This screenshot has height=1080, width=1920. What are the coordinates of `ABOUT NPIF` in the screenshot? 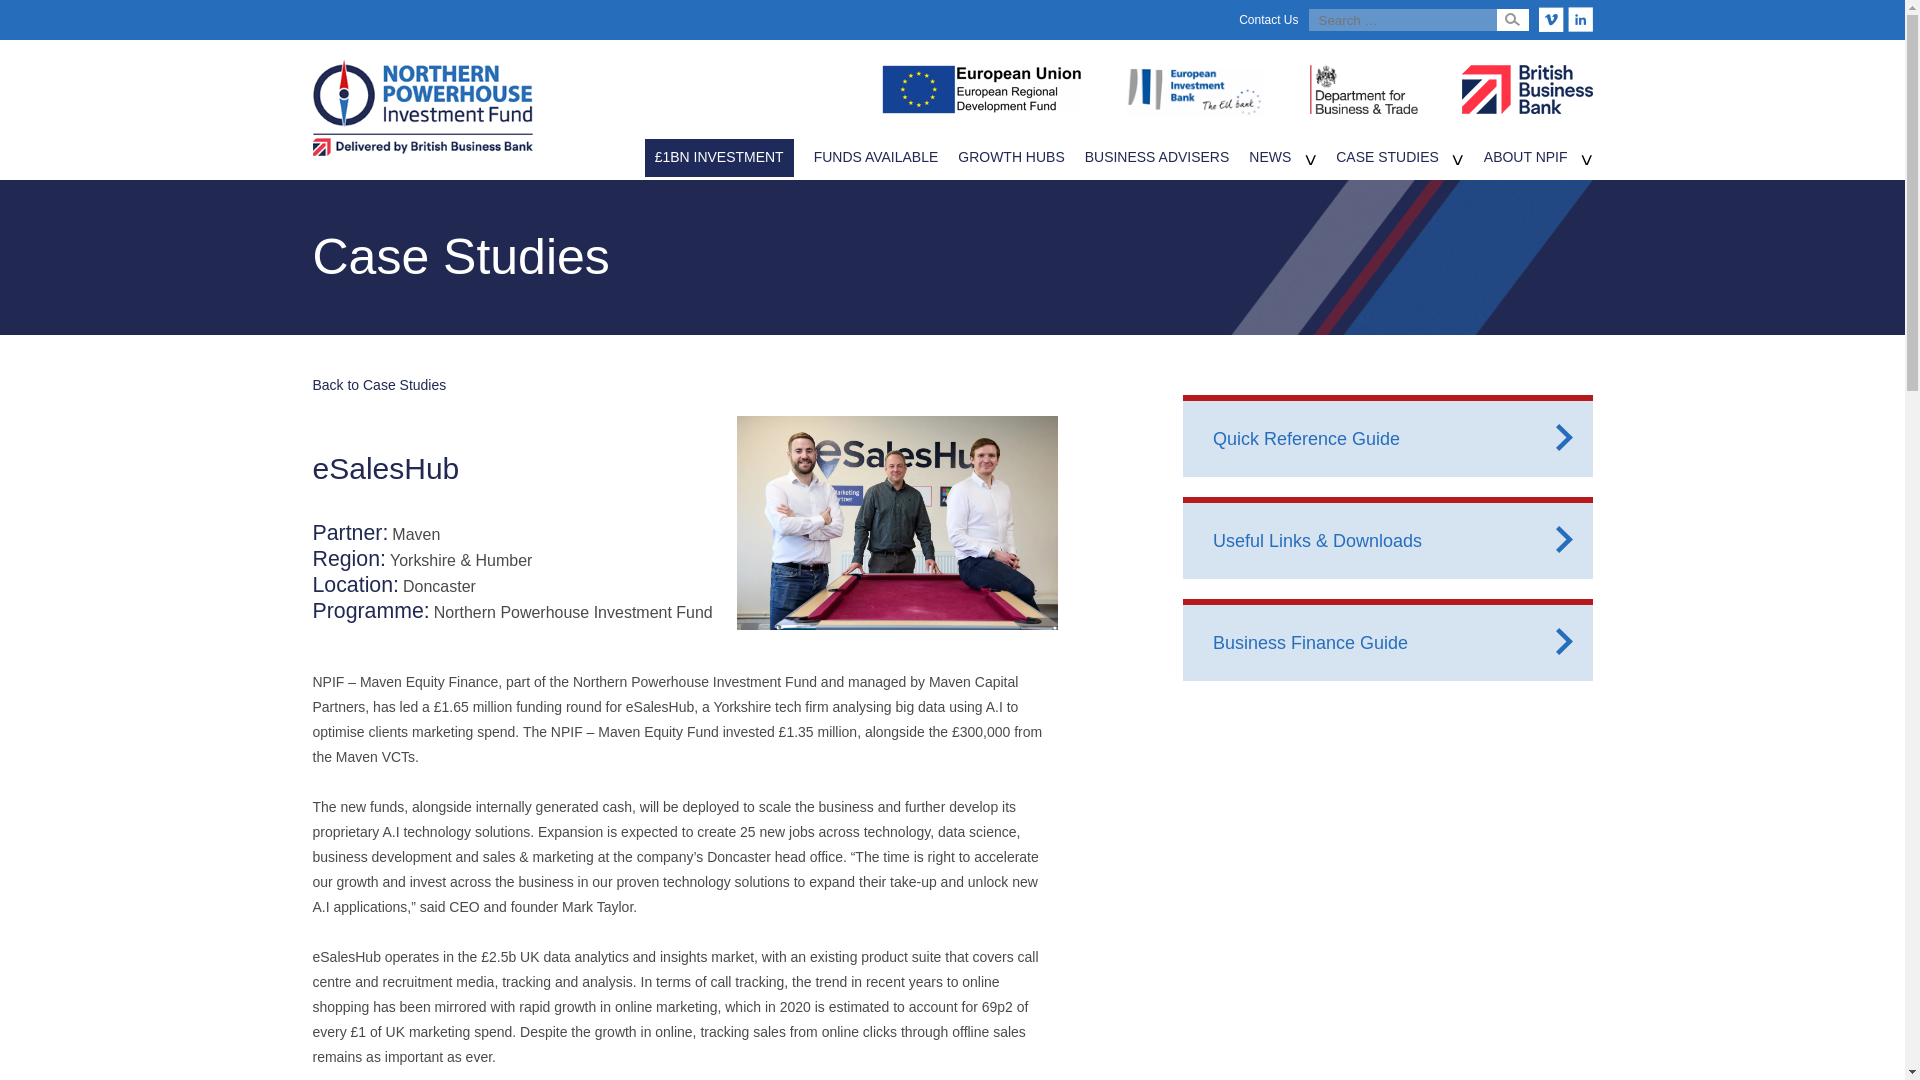 It's located at (1526, 157).